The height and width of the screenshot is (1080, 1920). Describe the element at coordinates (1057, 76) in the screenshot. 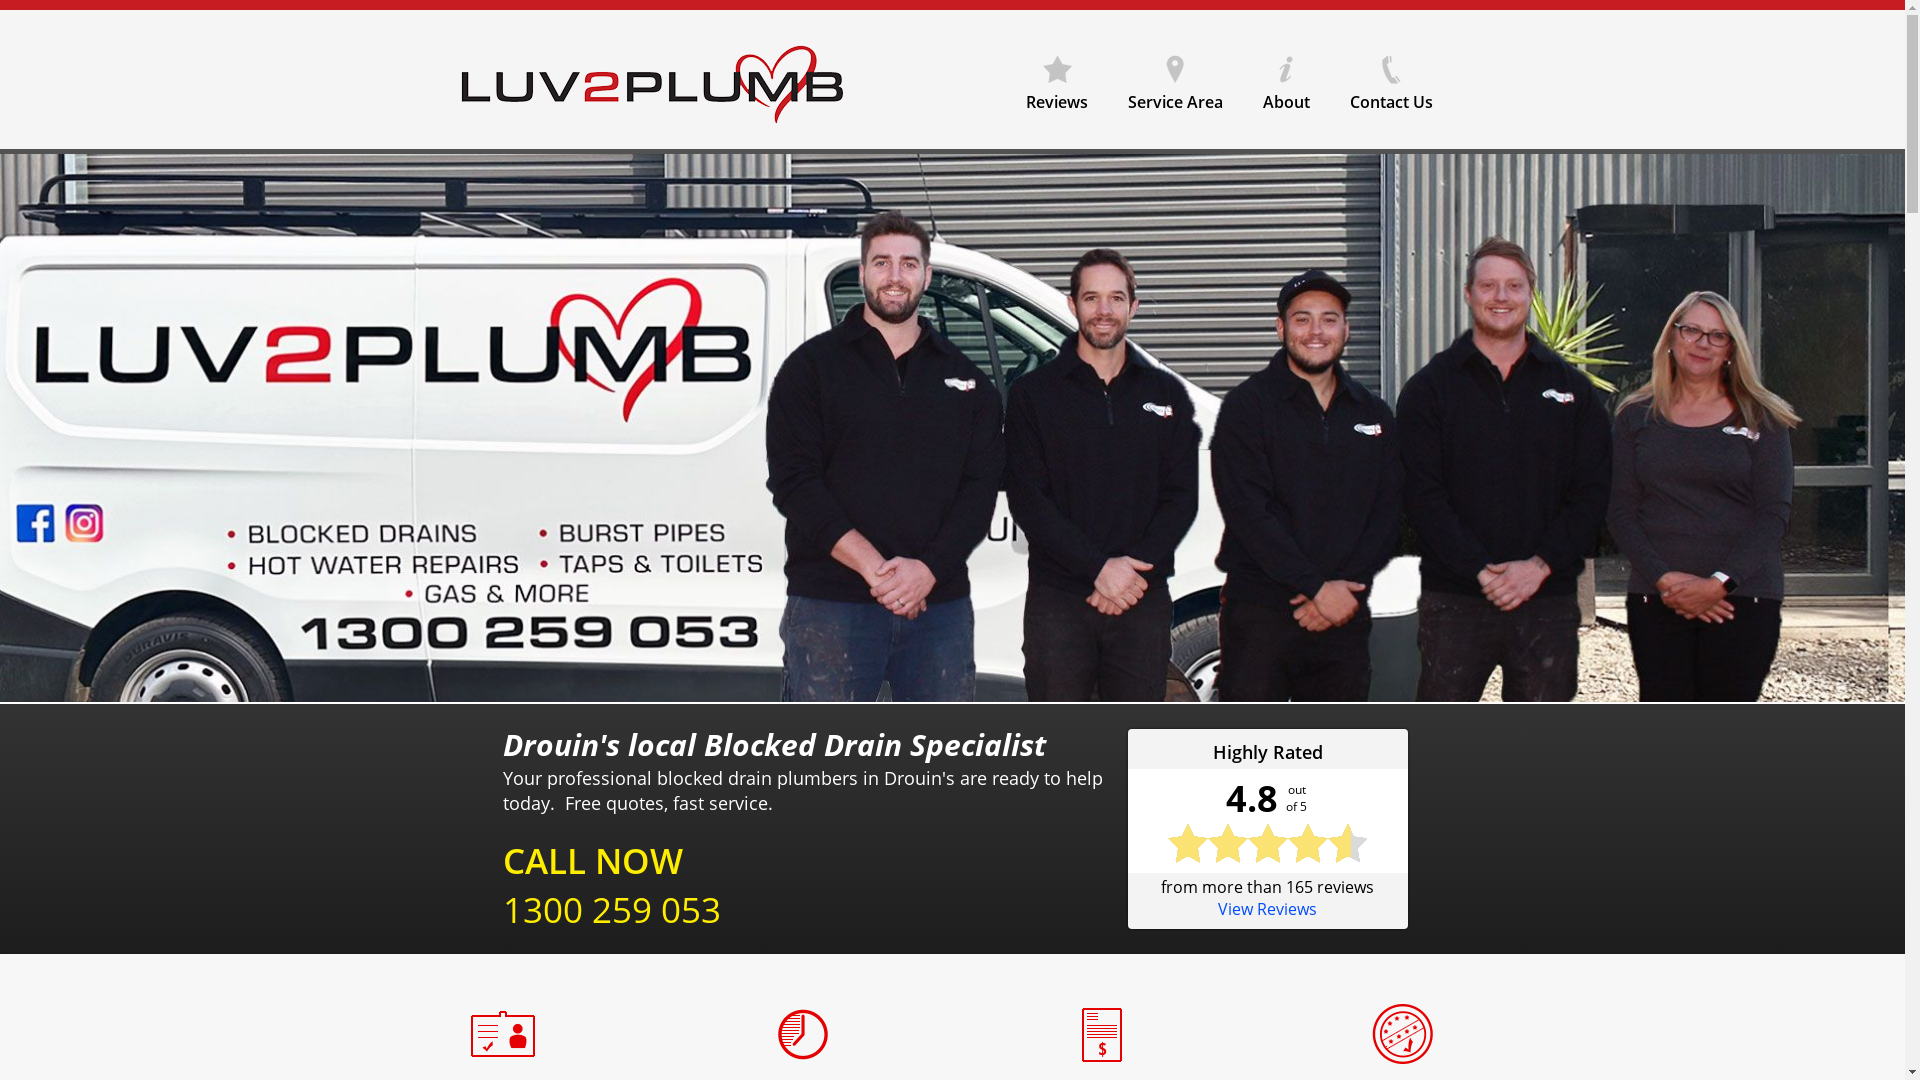

I see `Reviews` at that location.